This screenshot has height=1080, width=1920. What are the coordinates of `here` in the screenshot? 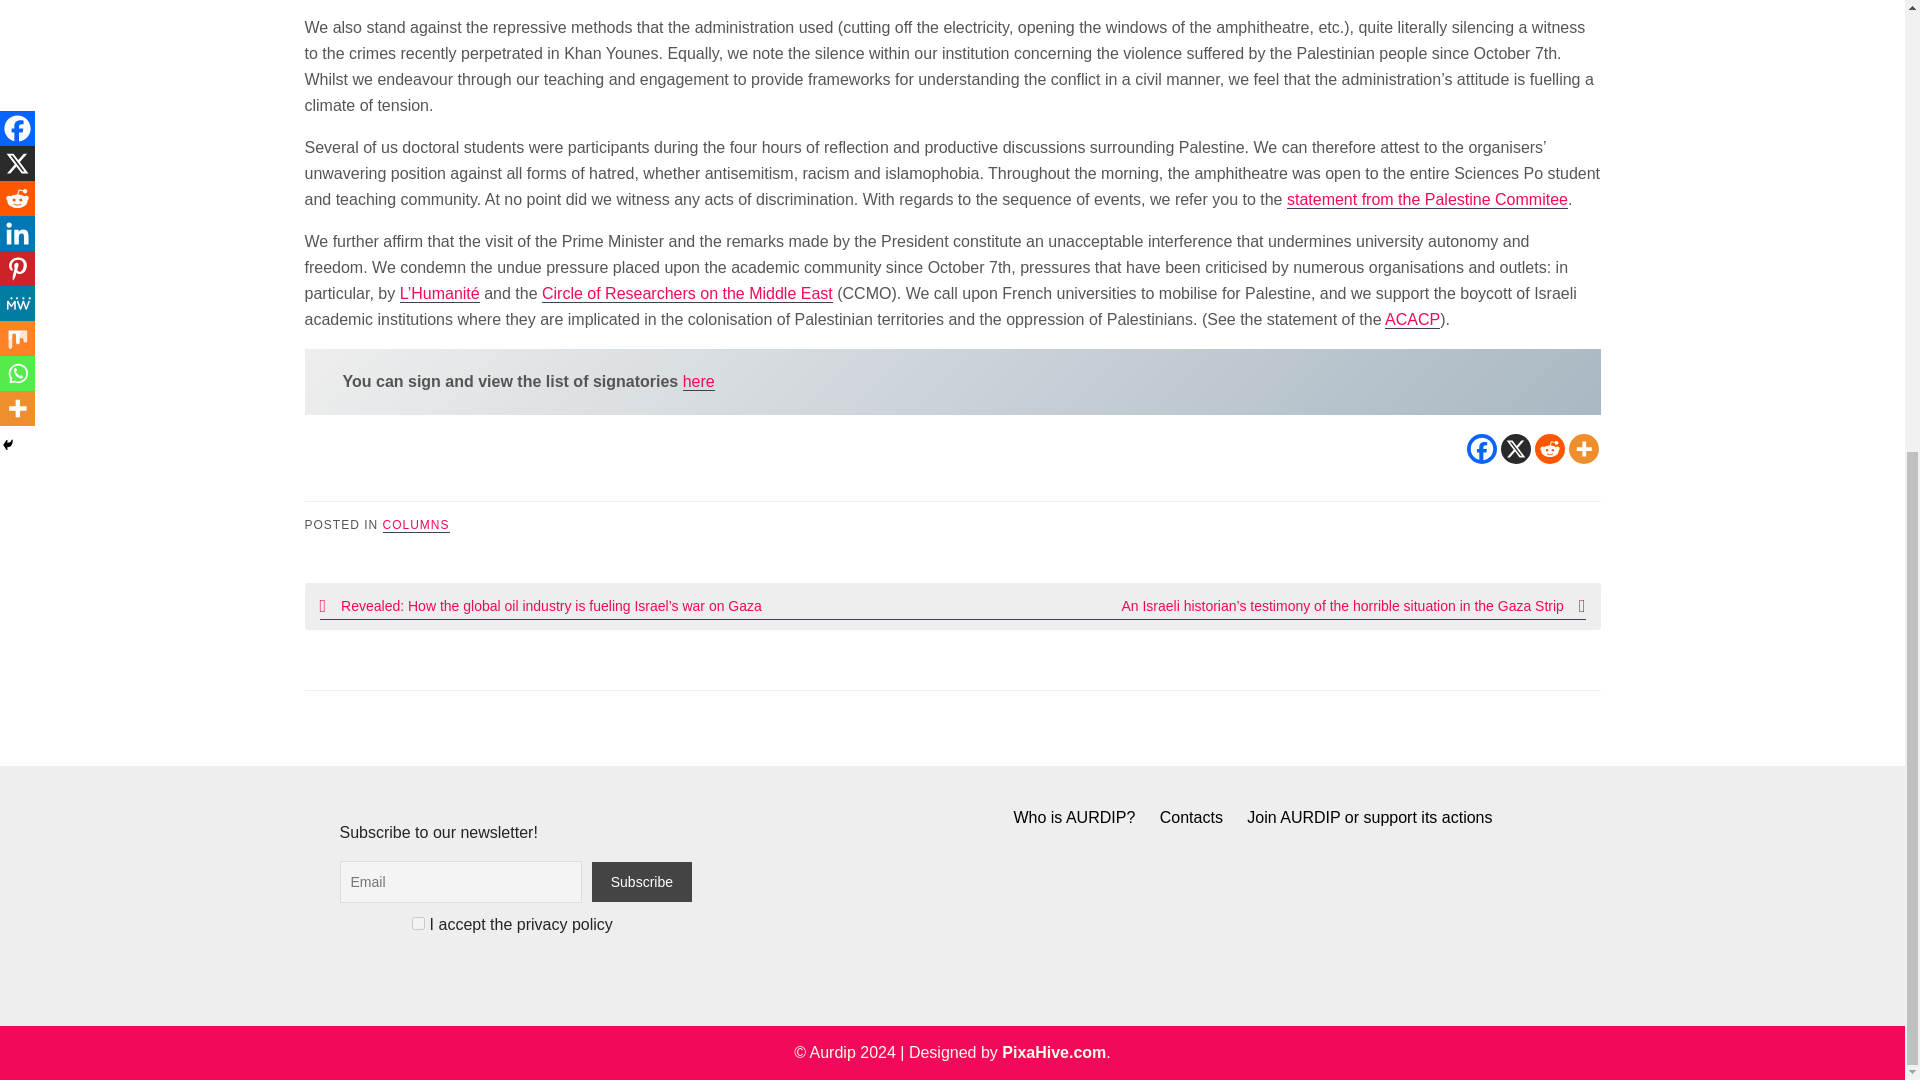 It's located at (698, 381).